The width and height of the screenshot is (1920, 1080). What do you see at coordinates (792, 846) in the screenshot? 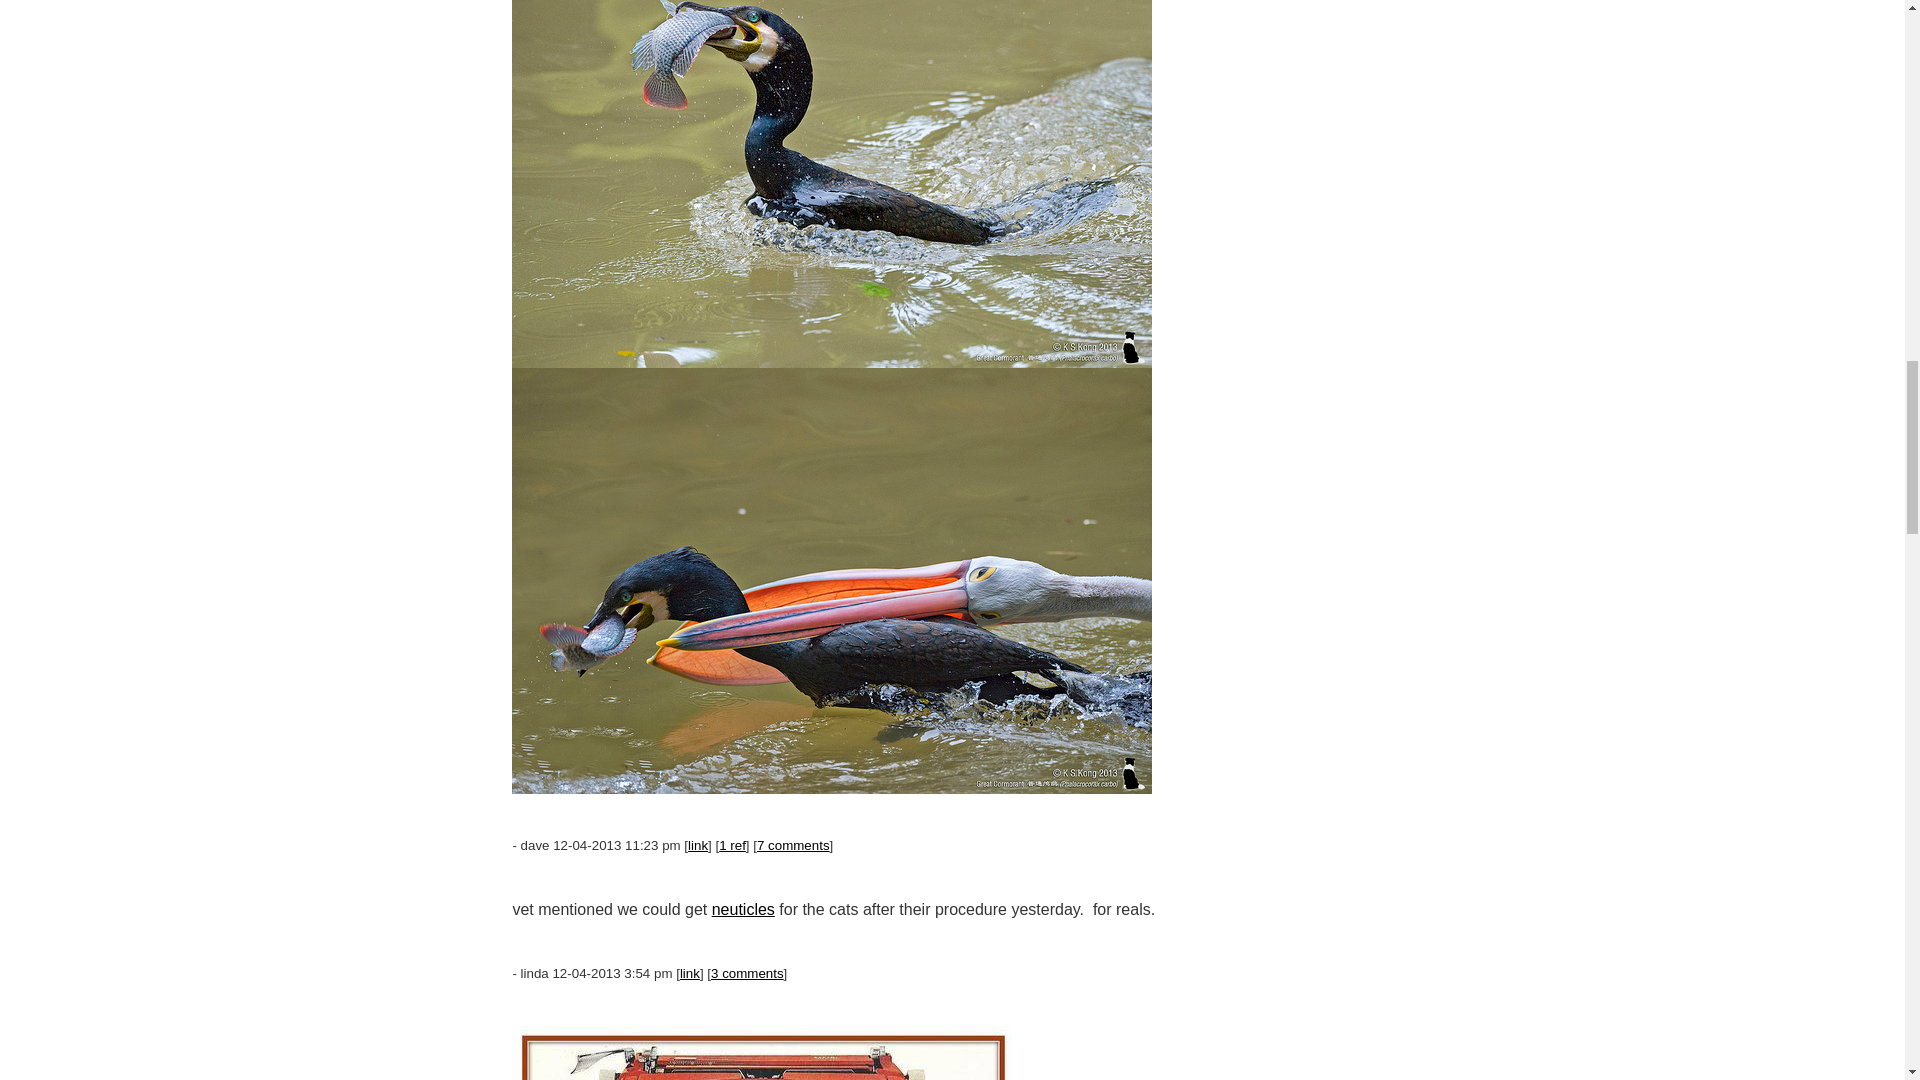
I see `7 comments` at bounding box center [792, 846].